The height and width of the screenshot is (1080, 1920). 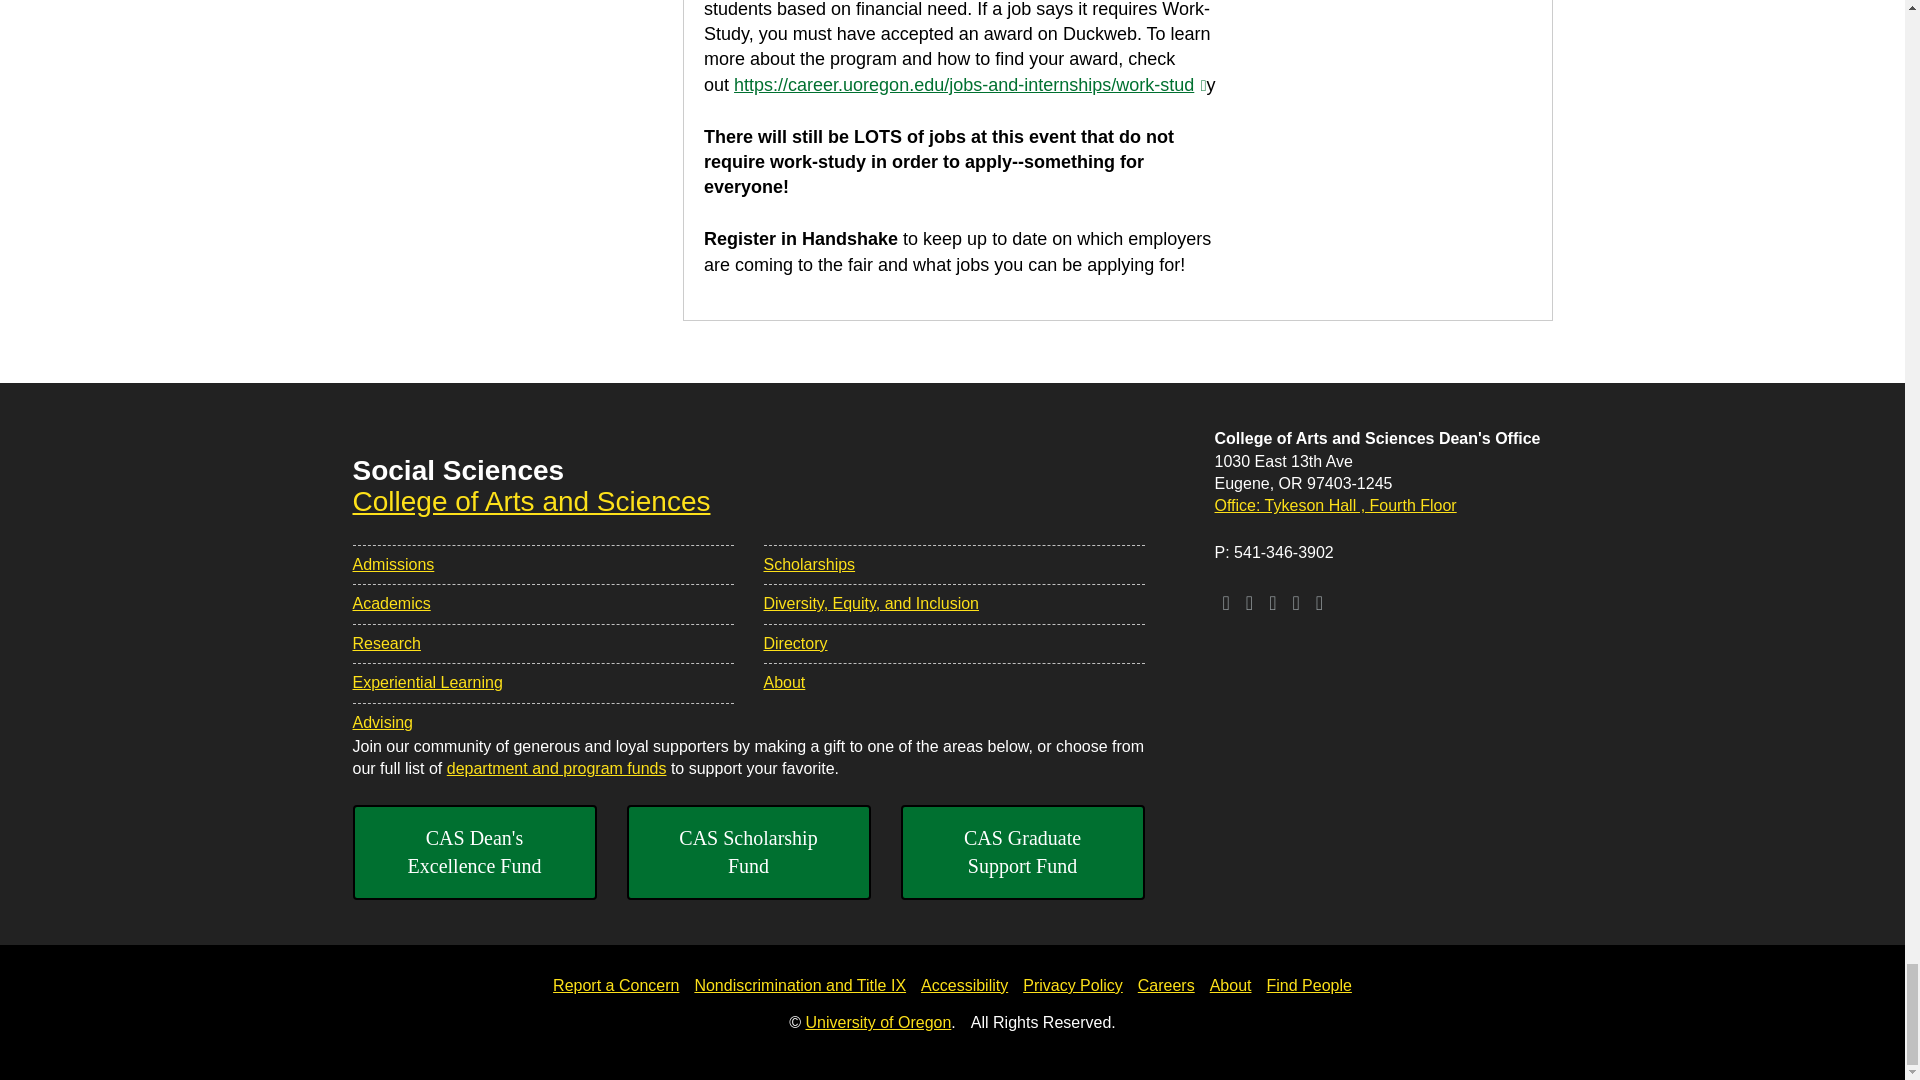 I want to click on View location on UO Maps, so click(x=1336, y=505).